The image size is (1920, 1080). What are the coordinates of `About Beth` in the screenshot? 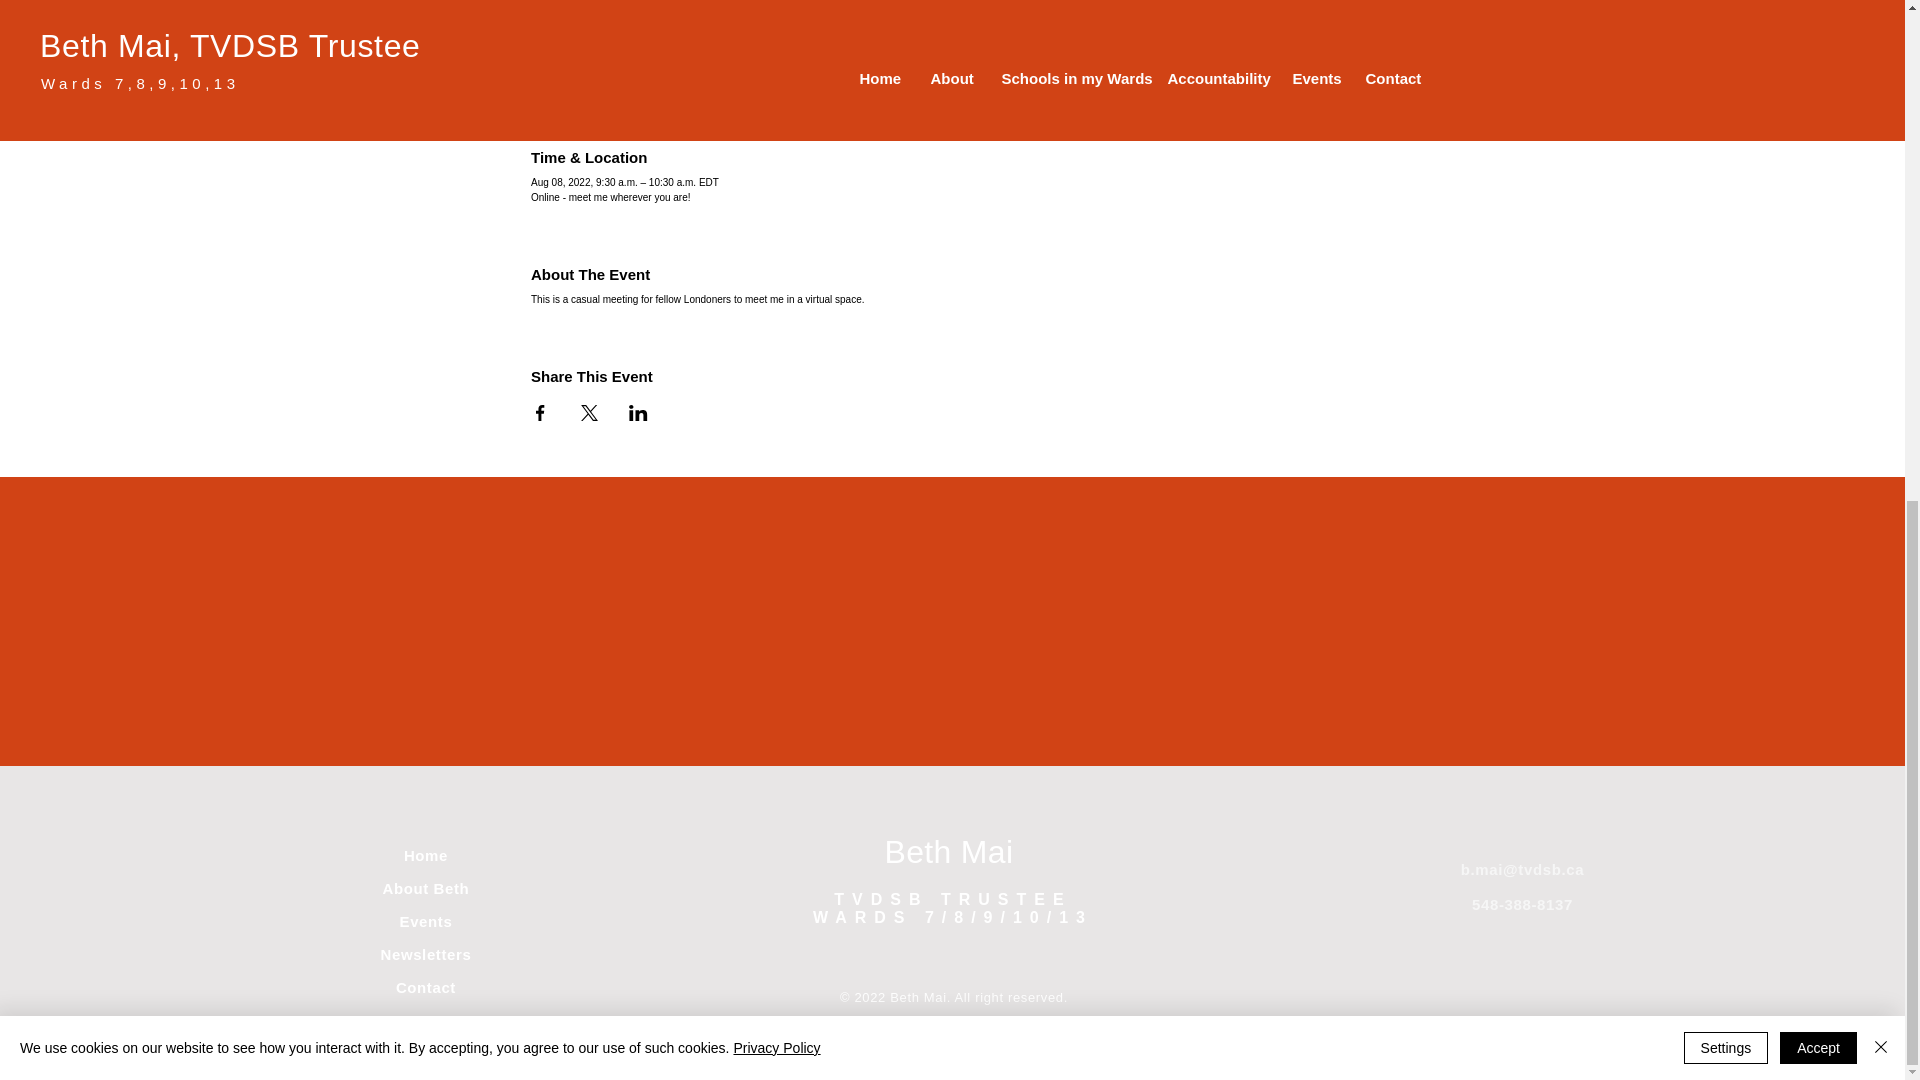 It's located at (426, 888).